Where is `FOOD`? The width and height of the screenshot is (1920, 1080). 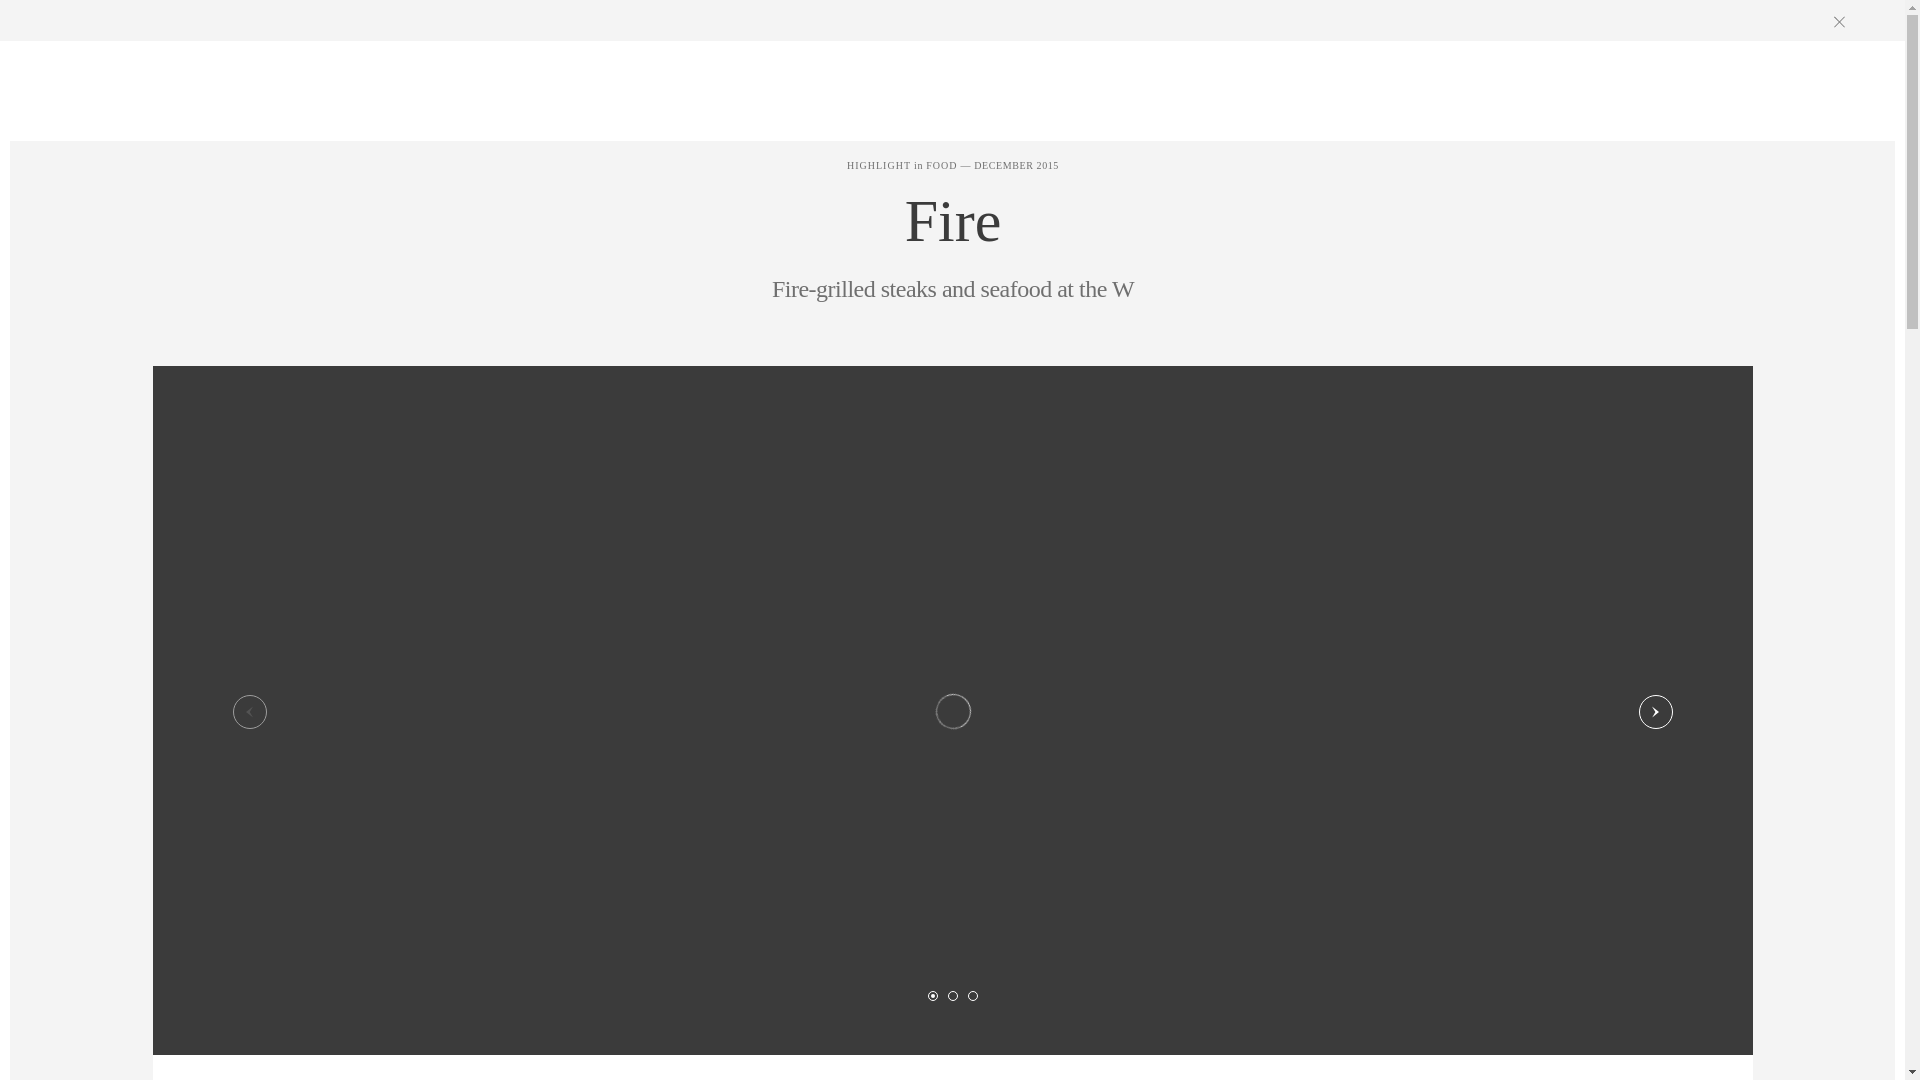 FOOD is located at coordinates (940, 164).